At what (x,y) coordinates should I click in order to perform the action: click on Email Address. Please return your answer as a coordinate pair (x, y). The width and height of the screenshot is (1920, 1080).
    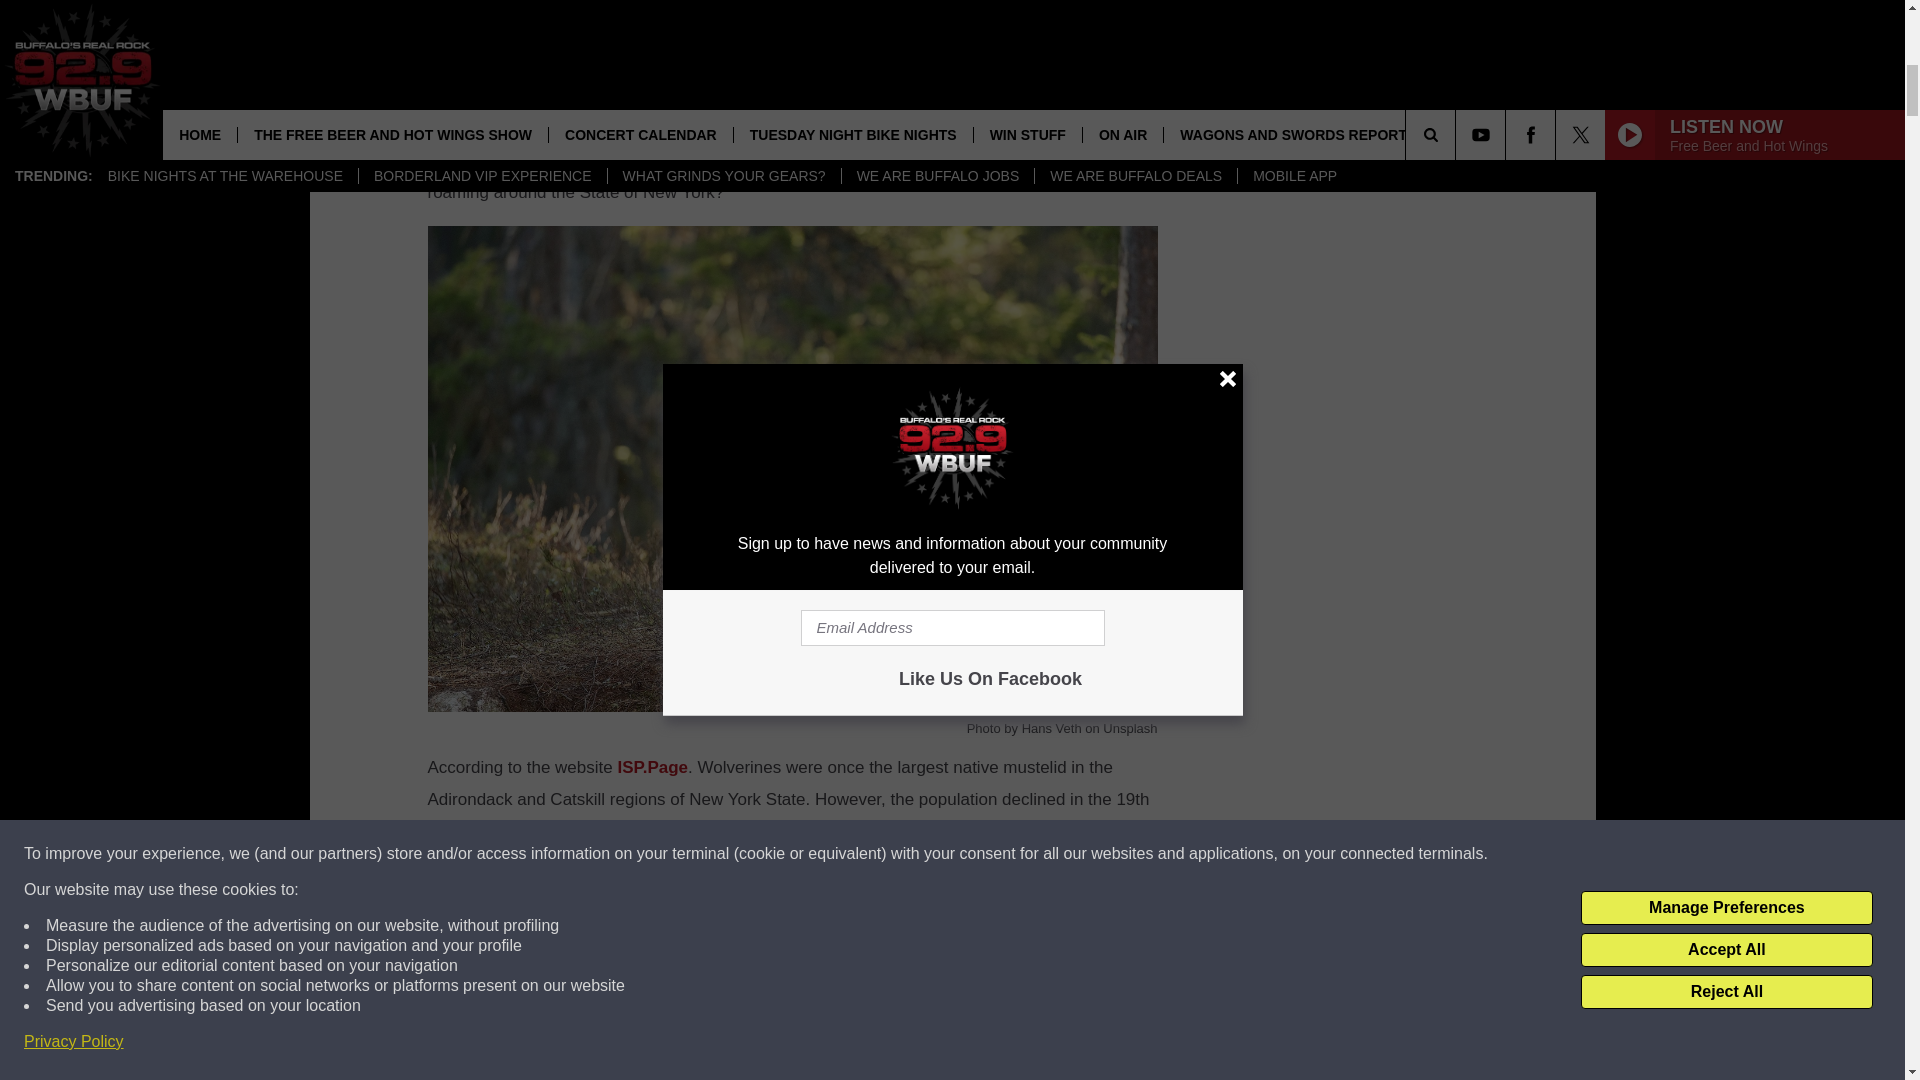
    Looking at the image, I should click on (792, 18).